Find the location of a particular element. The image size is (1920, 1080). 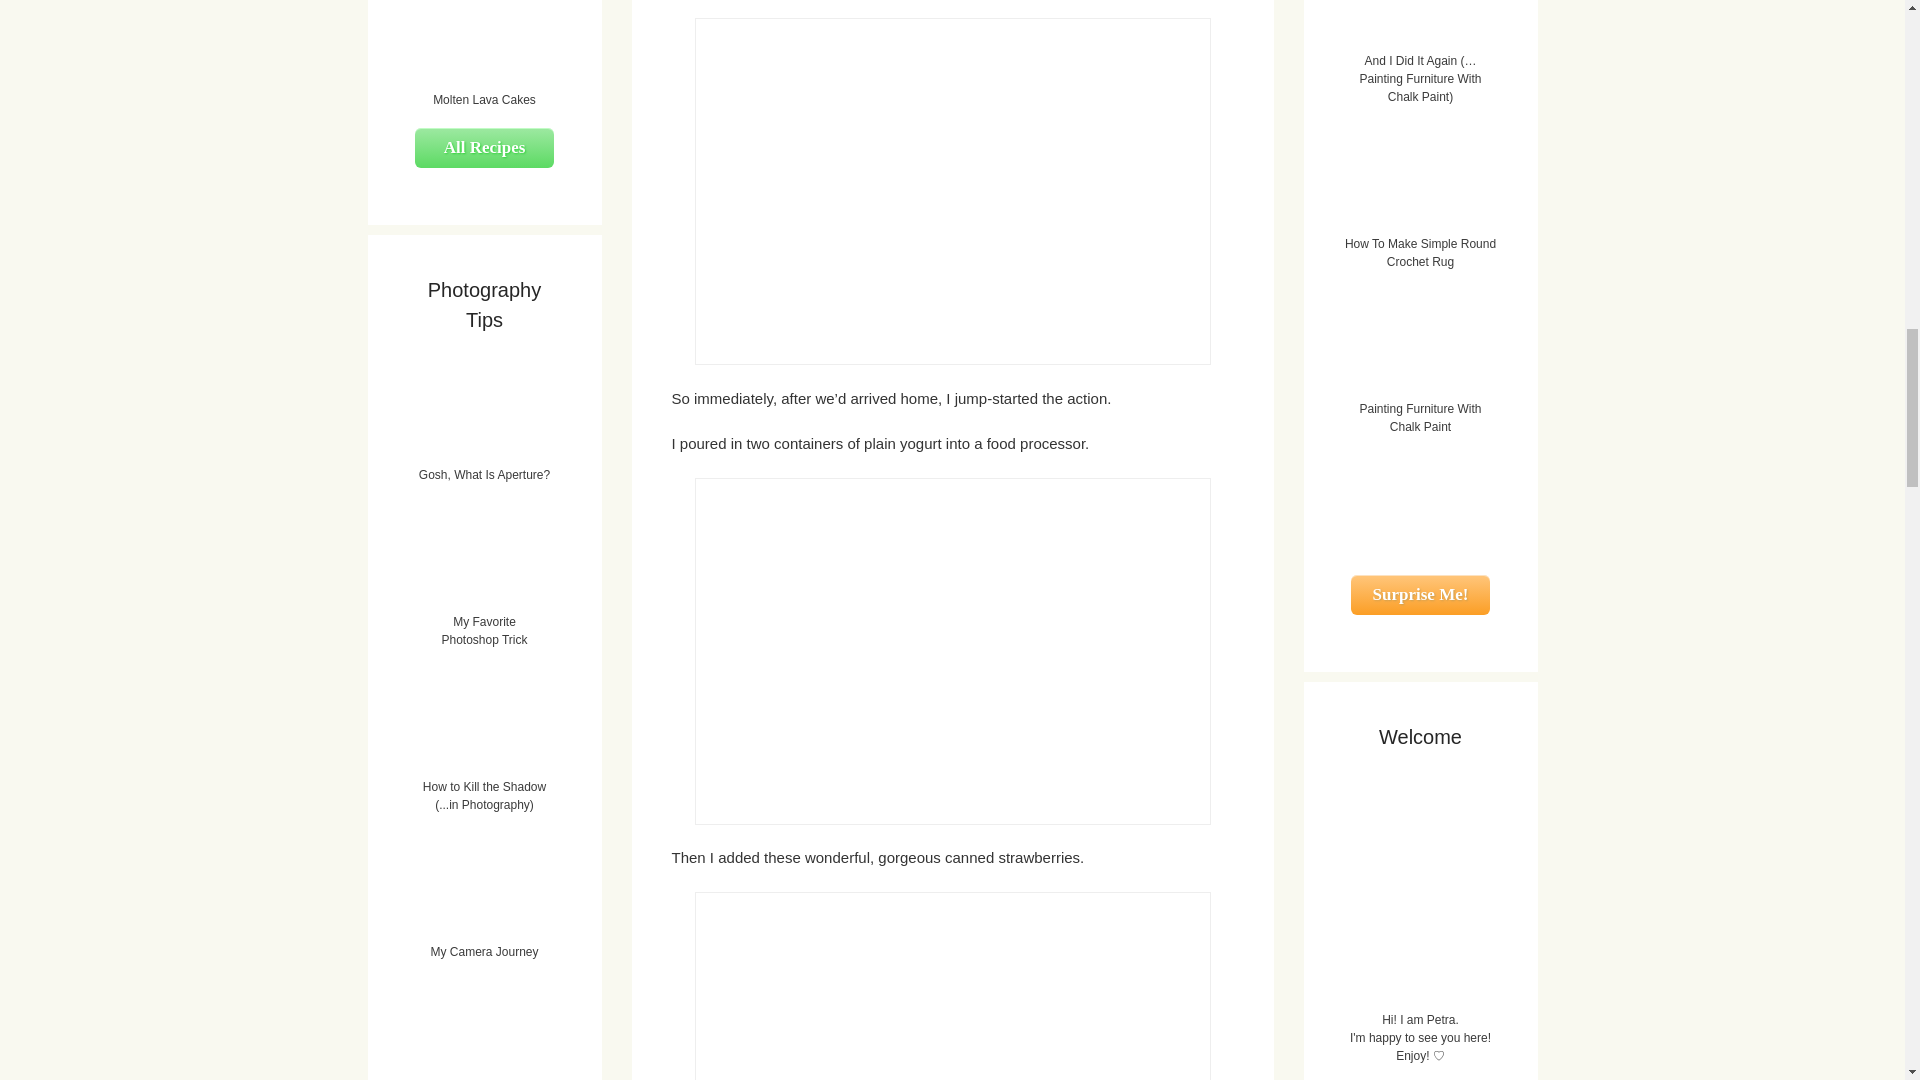

homemade-forzen-yogurt is located at coordinates (951, 652).